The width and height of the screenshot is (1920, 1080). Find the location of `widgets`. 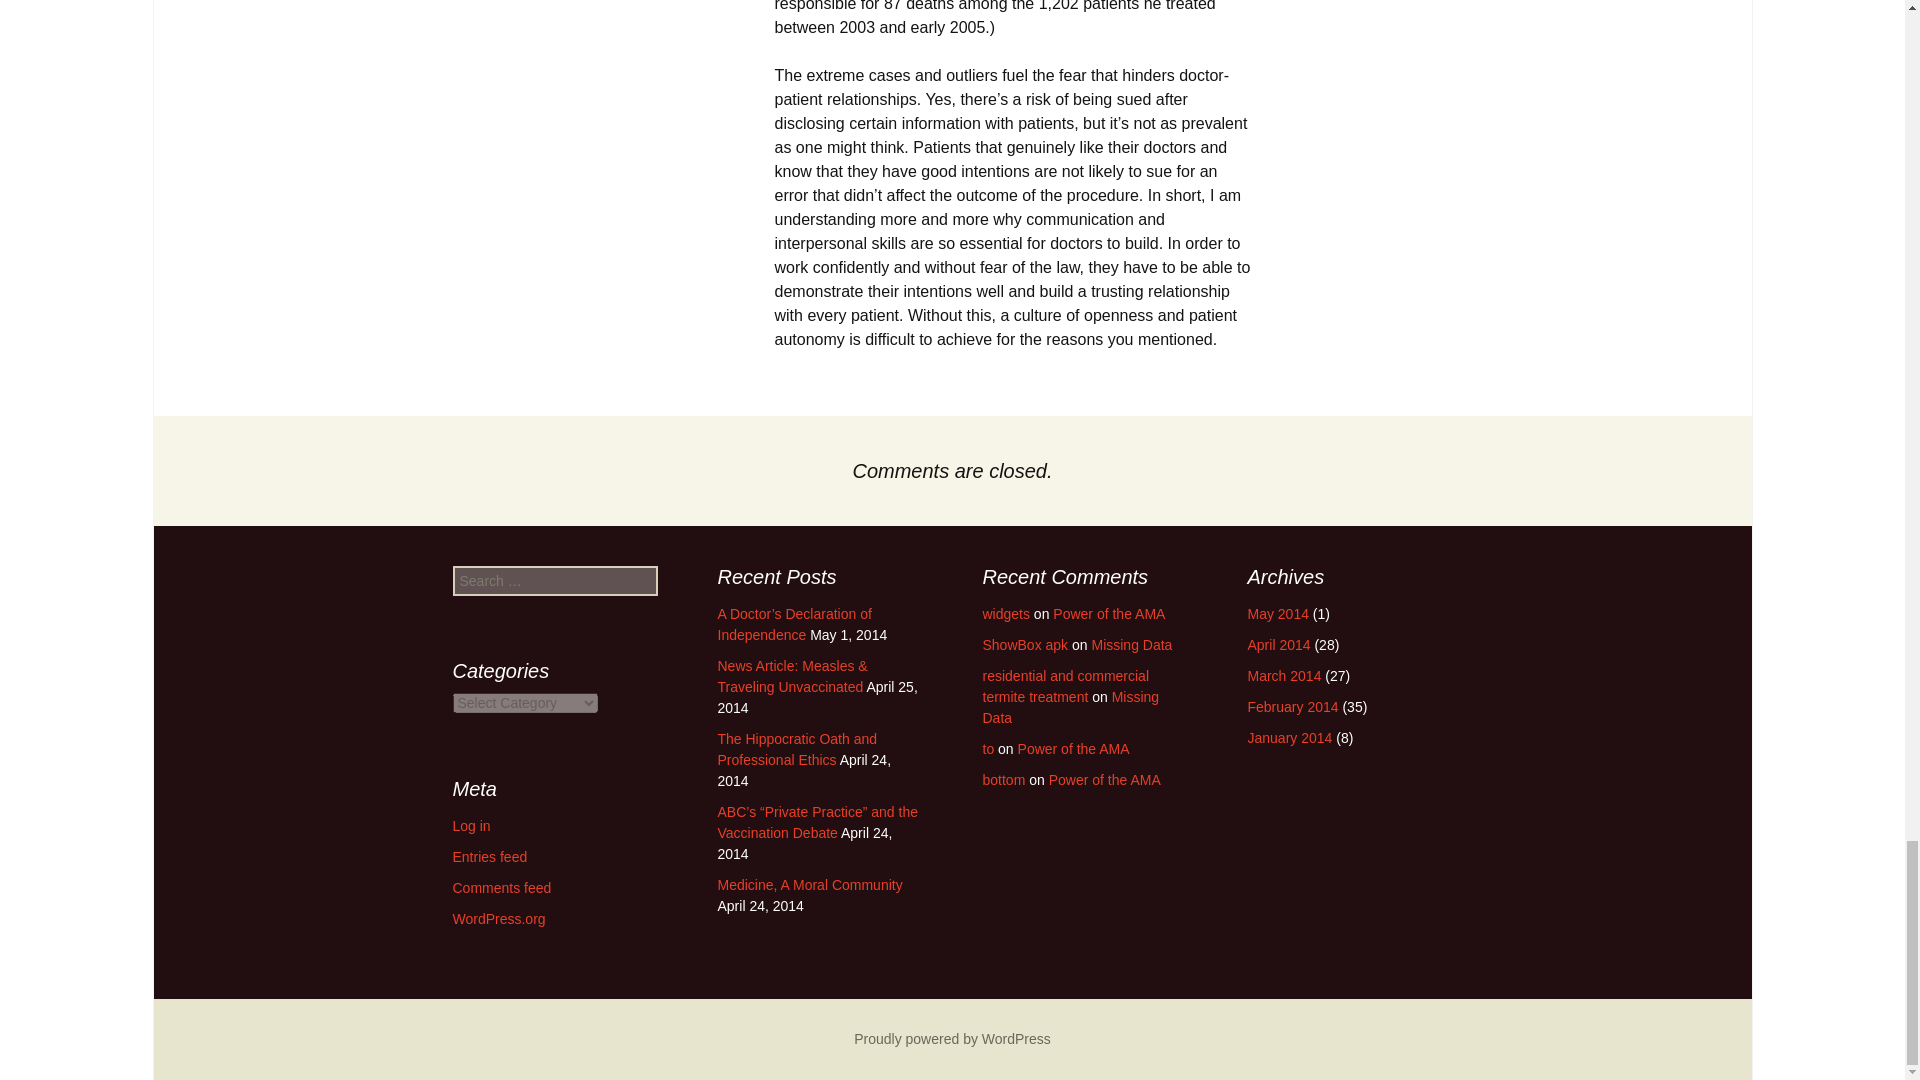

widgets is located at coordinates (1005, 614).